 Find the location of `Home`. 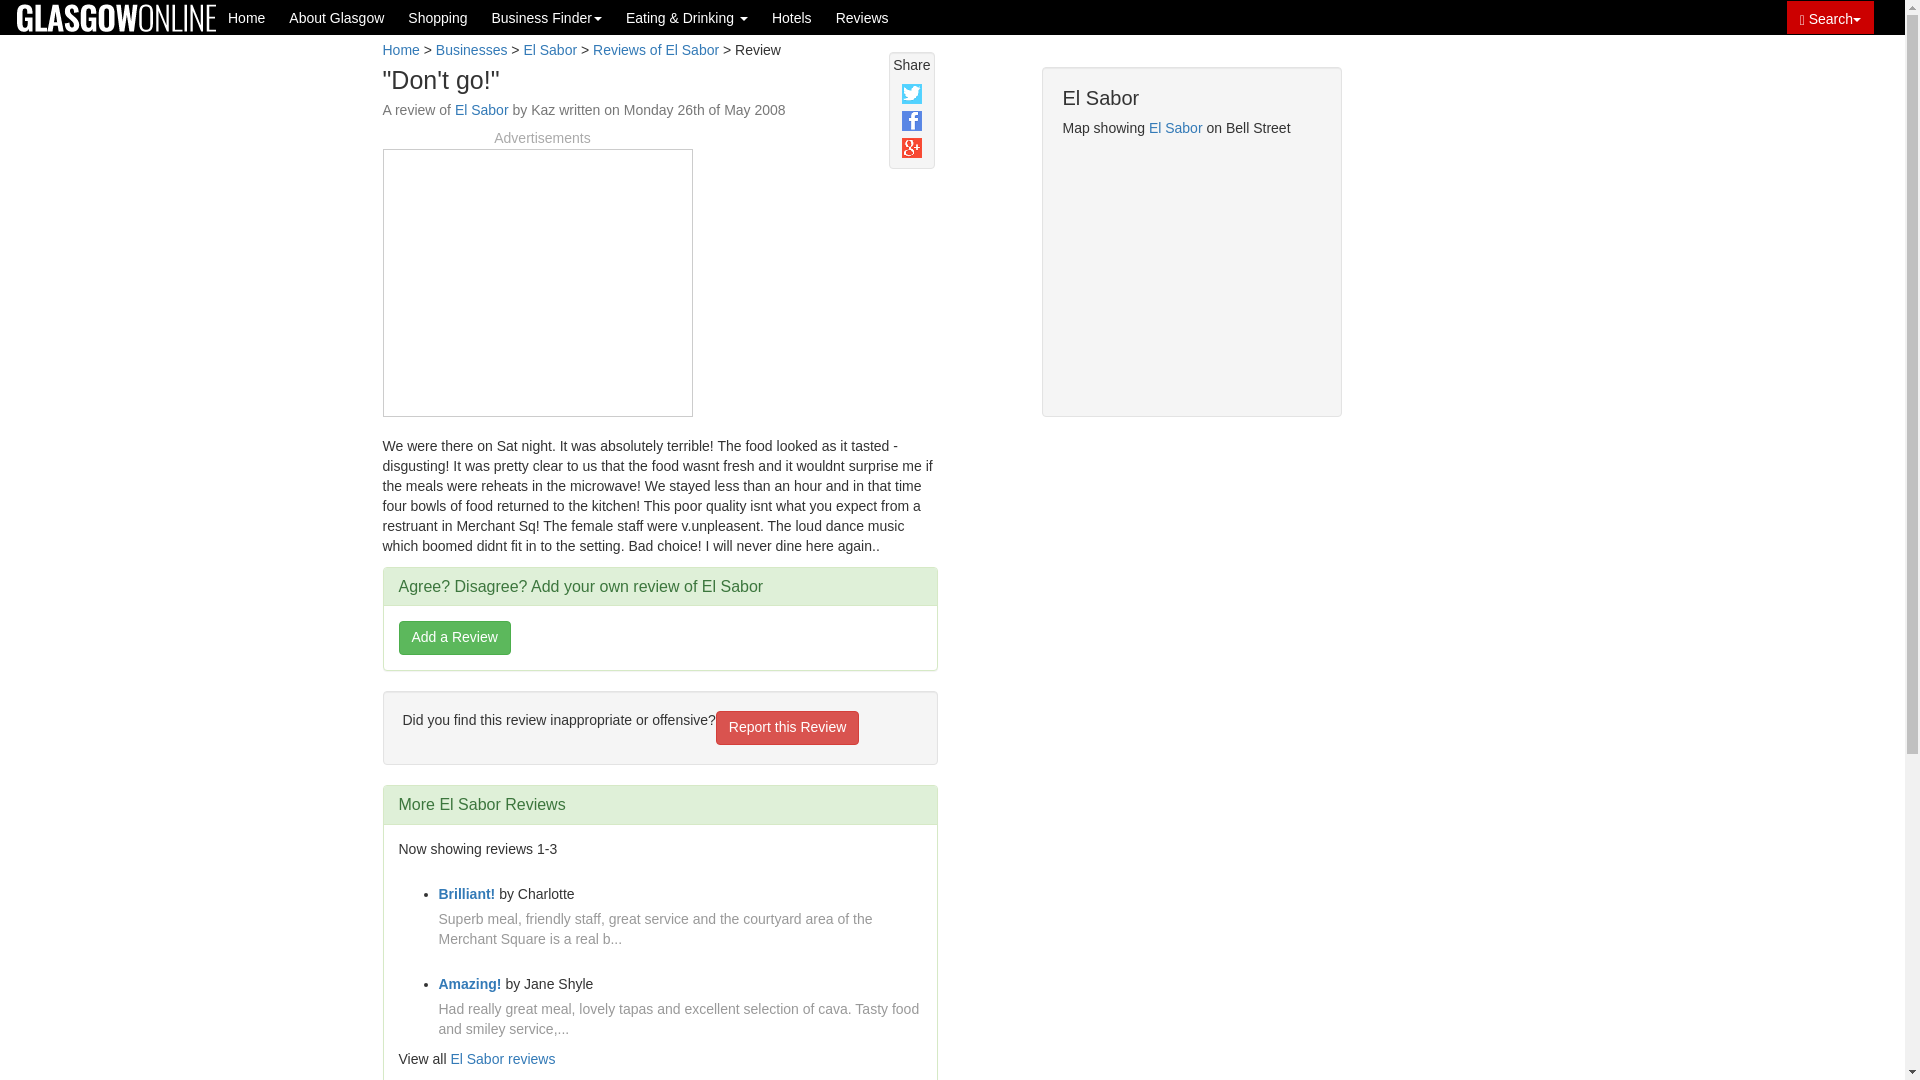

Home is located at coordinates (246, 17).